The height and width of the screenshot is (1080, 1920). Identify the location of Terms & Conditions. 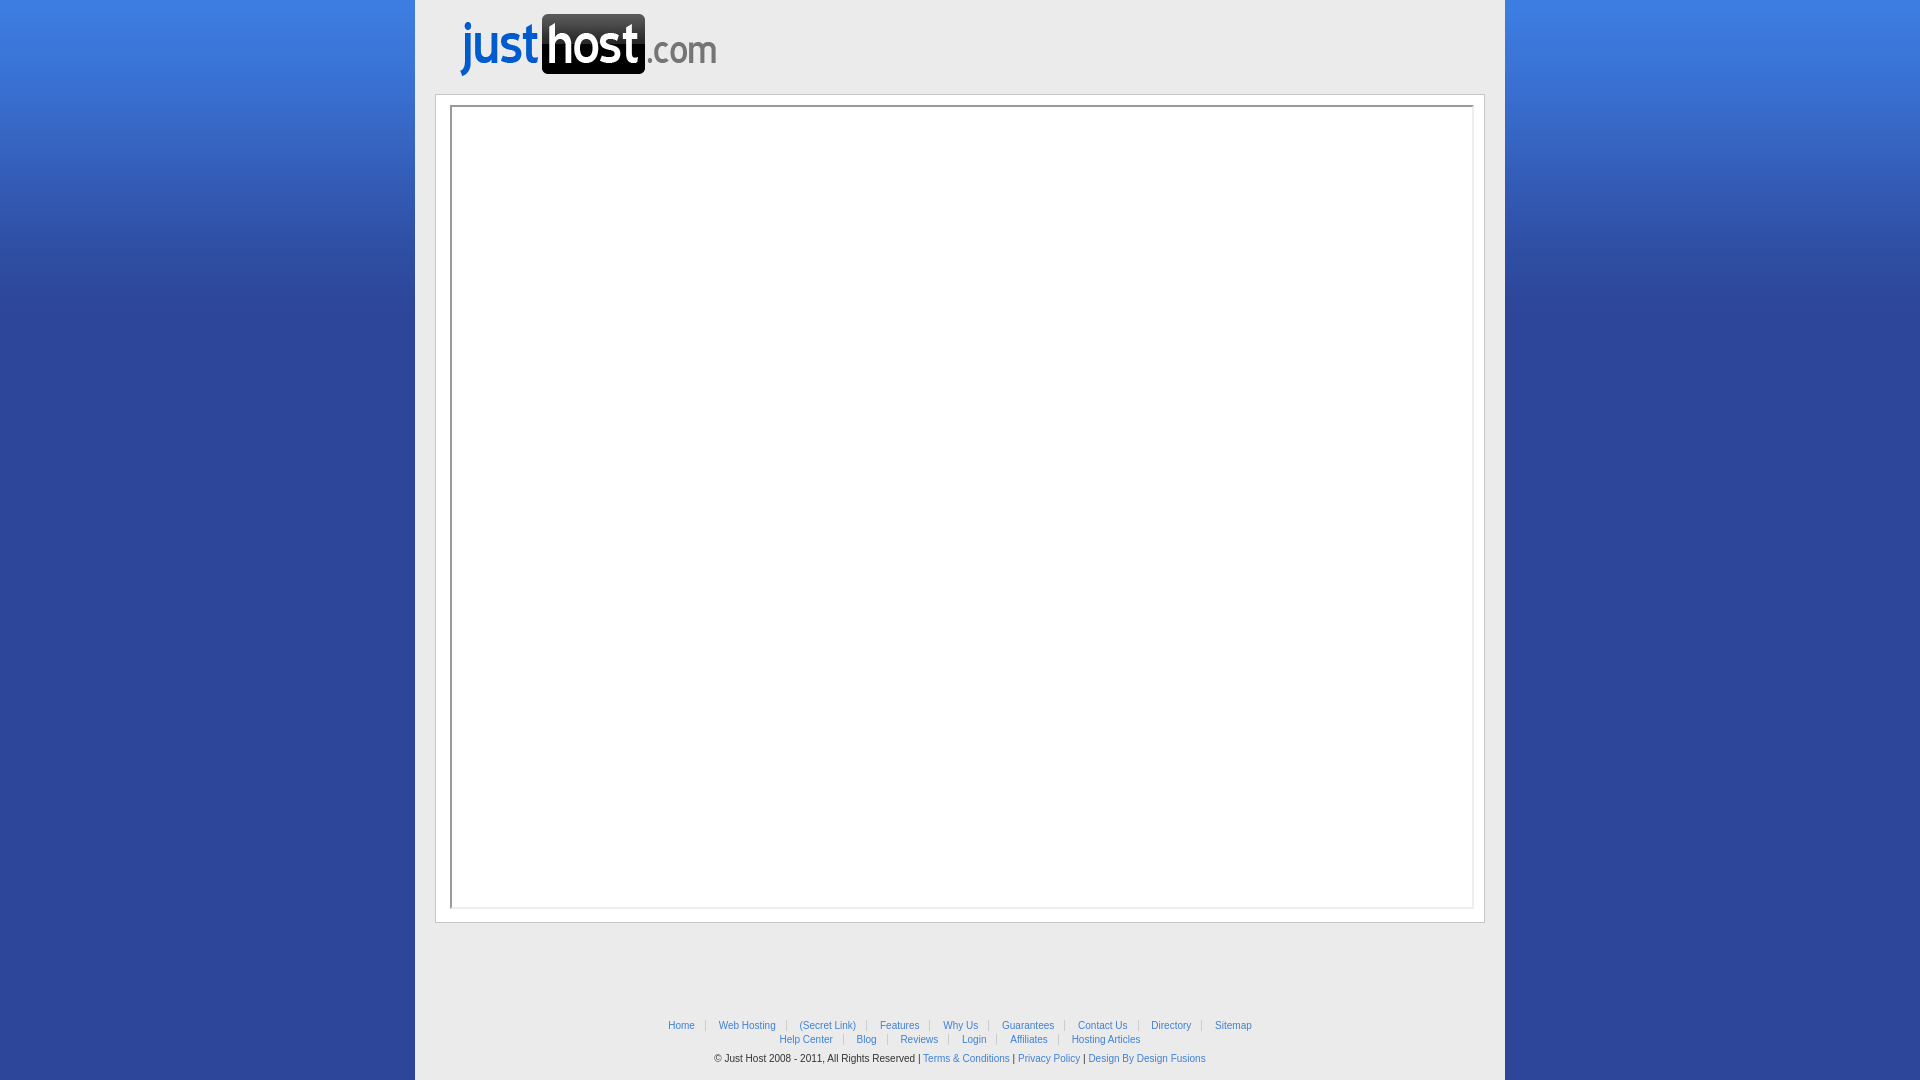
(966, 1058).